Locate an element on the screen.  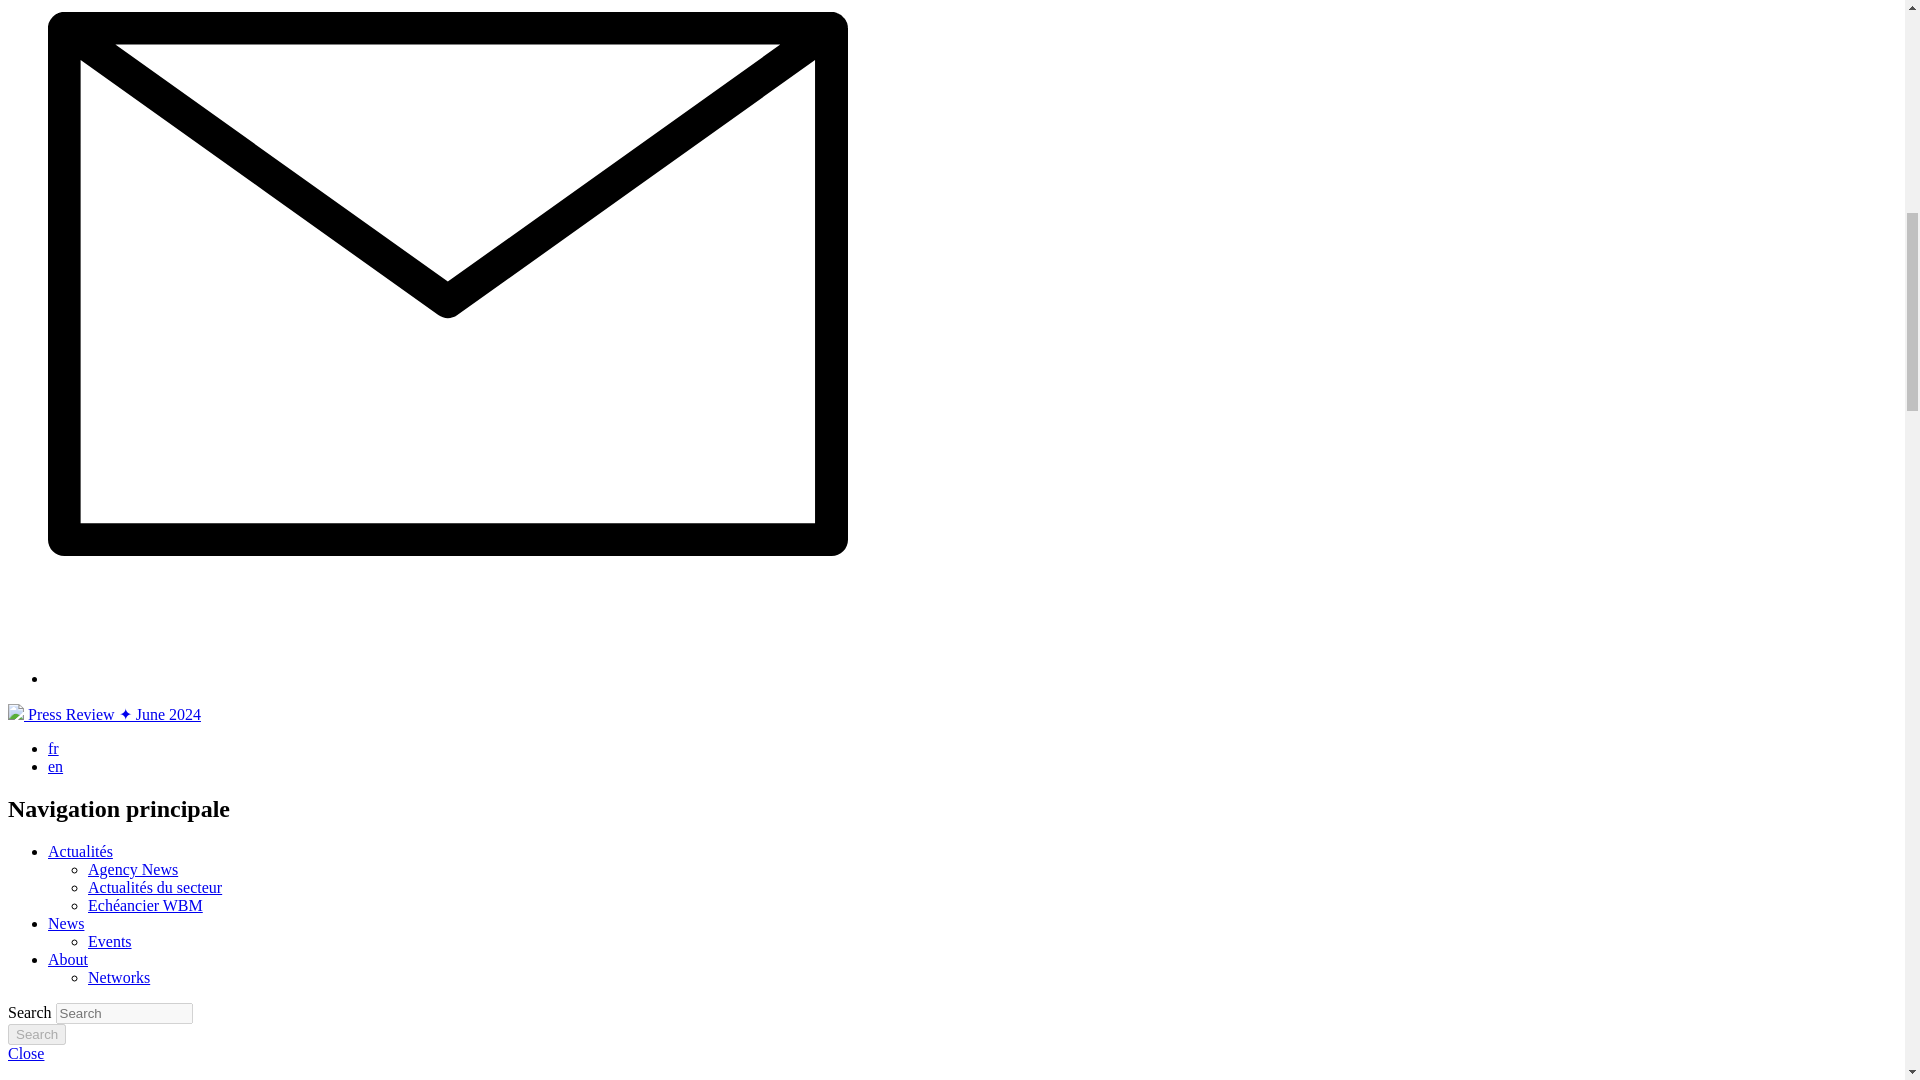
Search is located at coordinates (36, 1034).